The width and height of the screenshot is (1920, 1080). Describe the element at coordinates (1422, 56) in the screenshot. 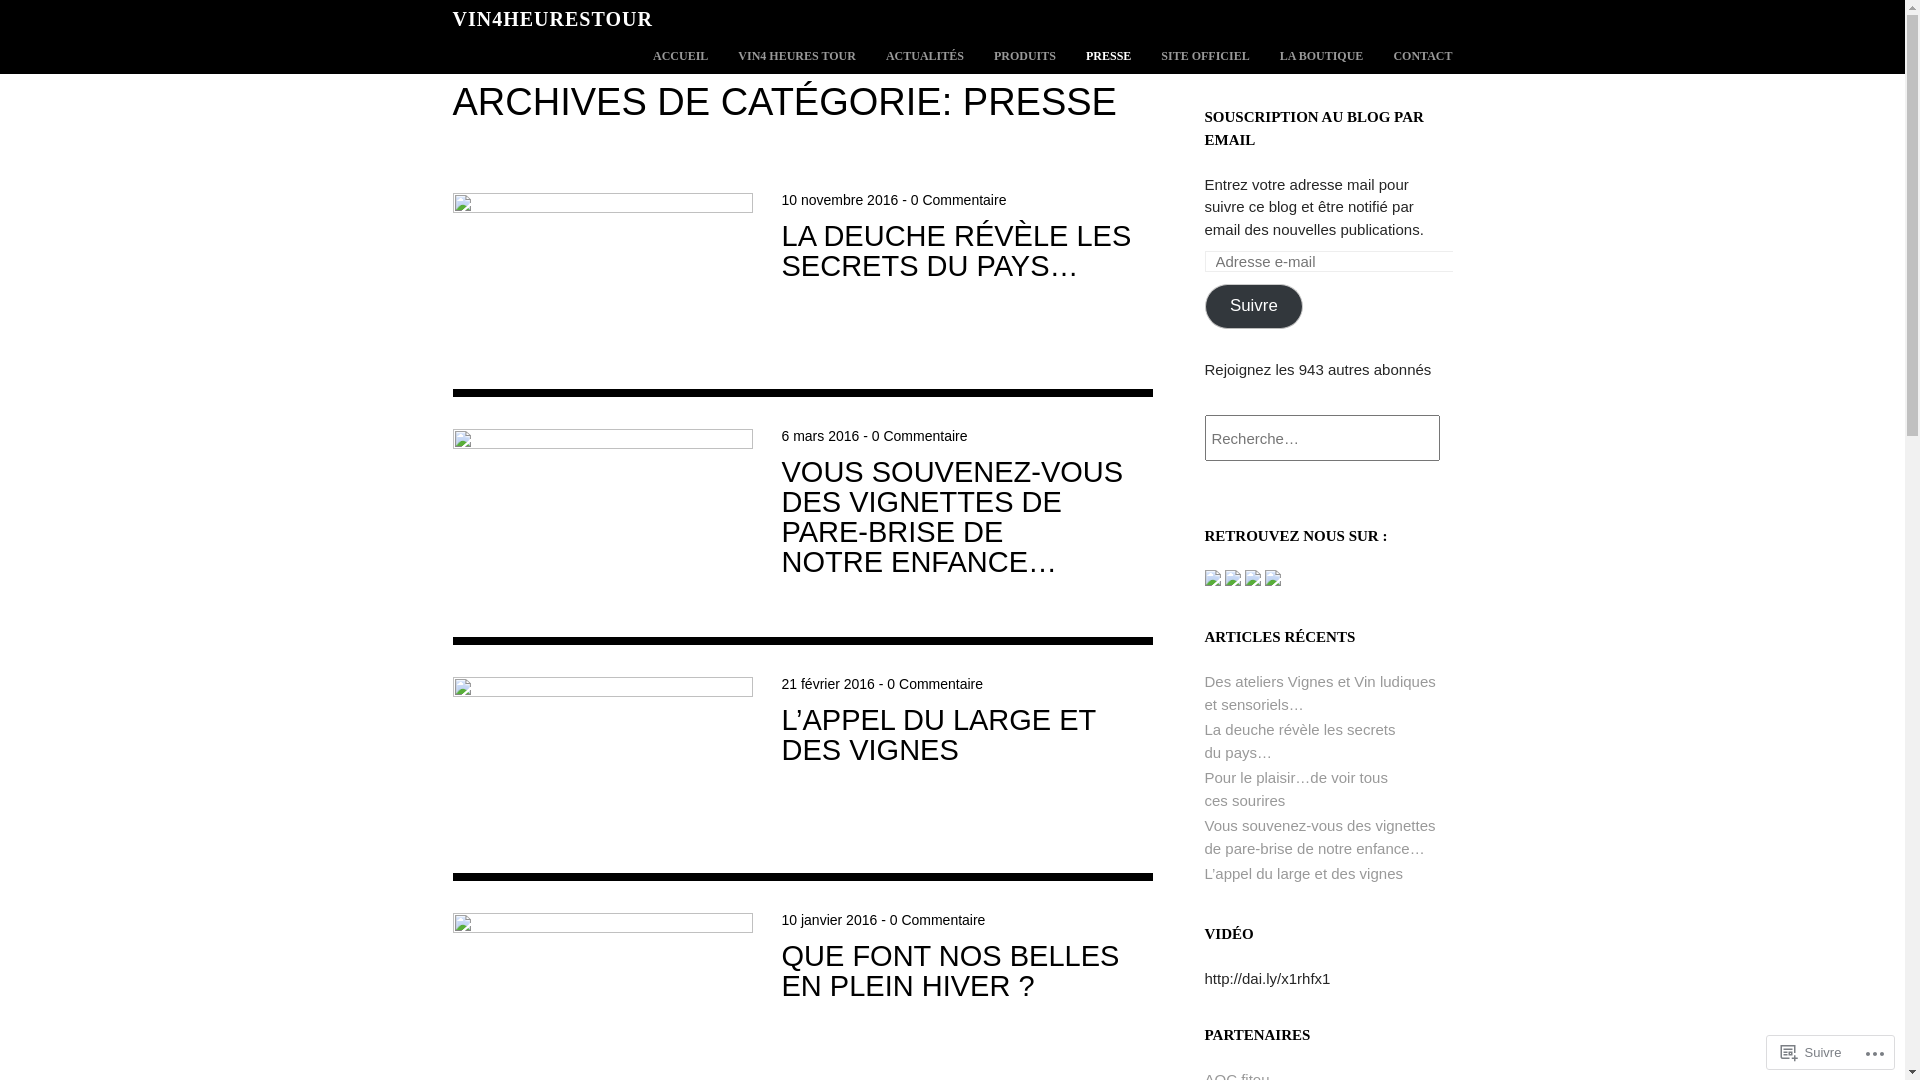

I see `CONTACT` at that location.